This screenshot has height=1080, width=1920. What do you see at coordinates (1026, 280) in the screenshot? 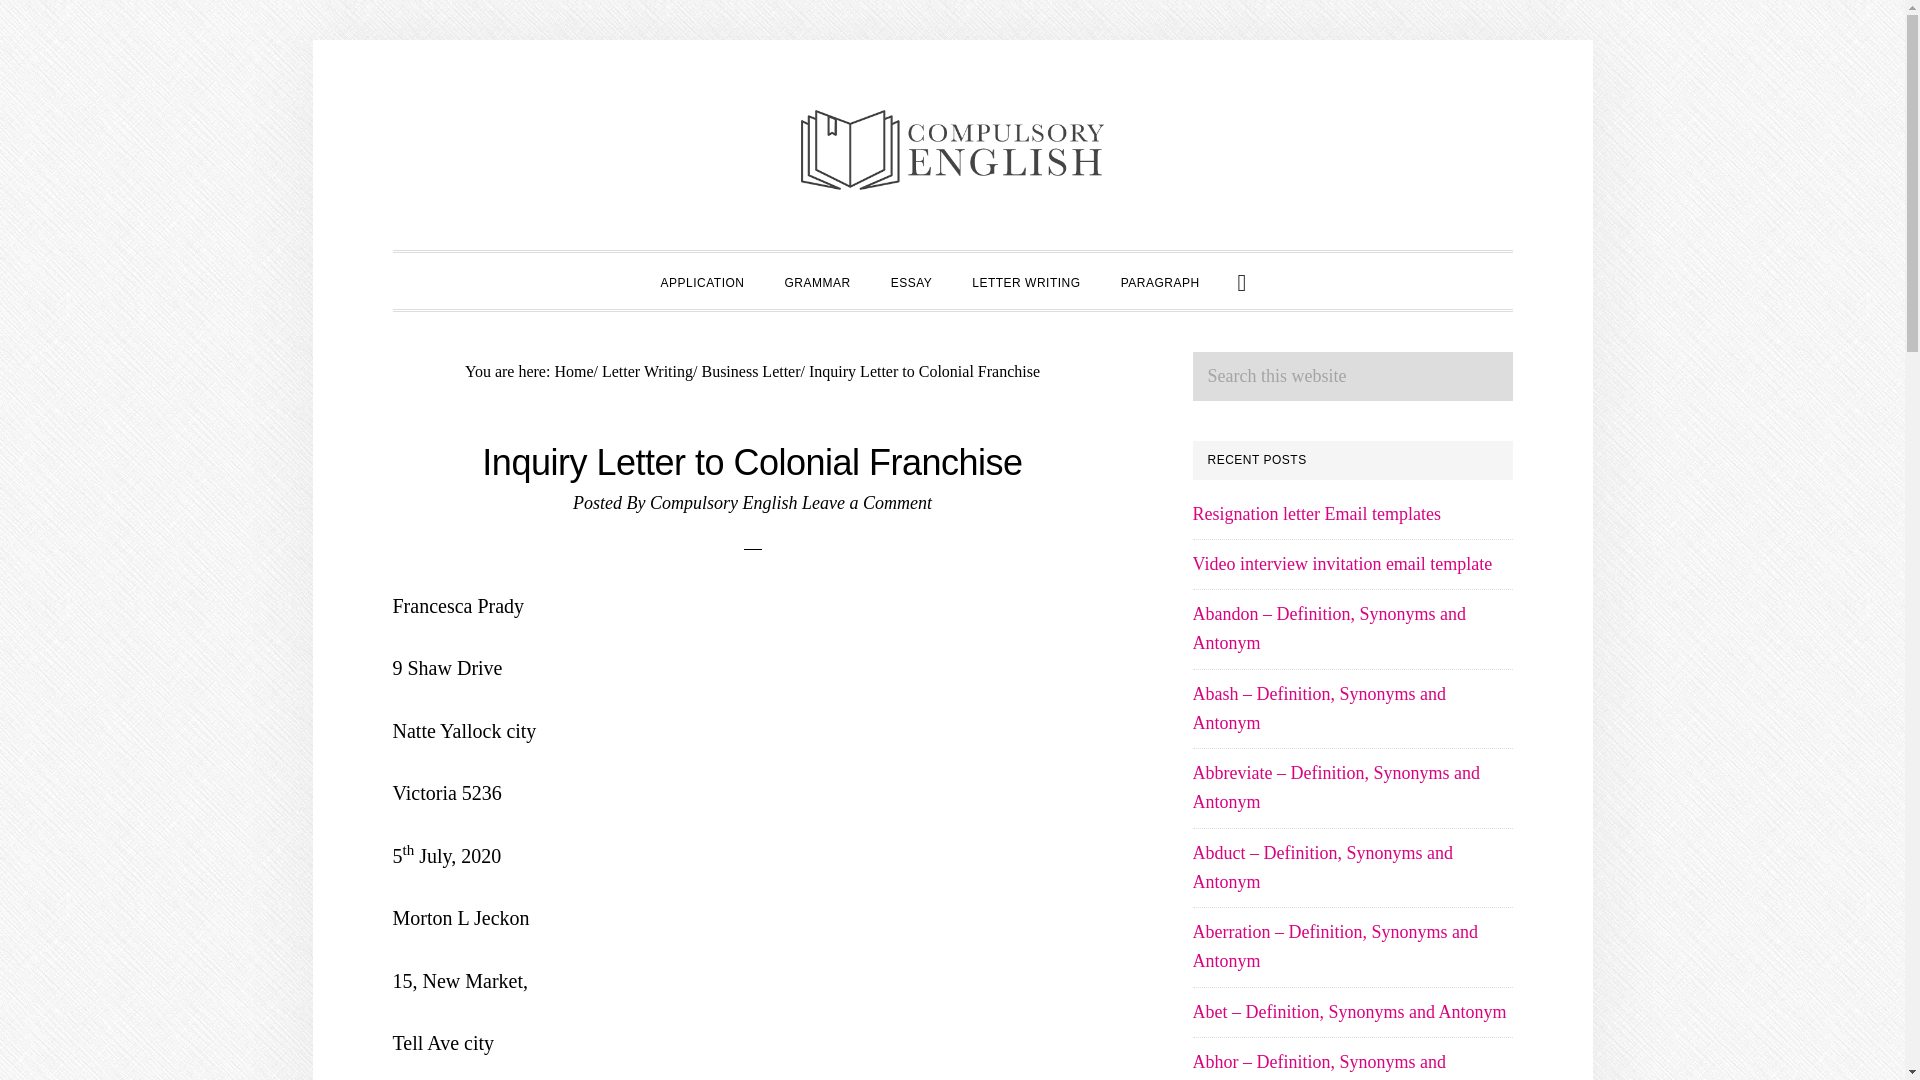
I see `LETTER WRITING` at bounding box center [1026, 280].